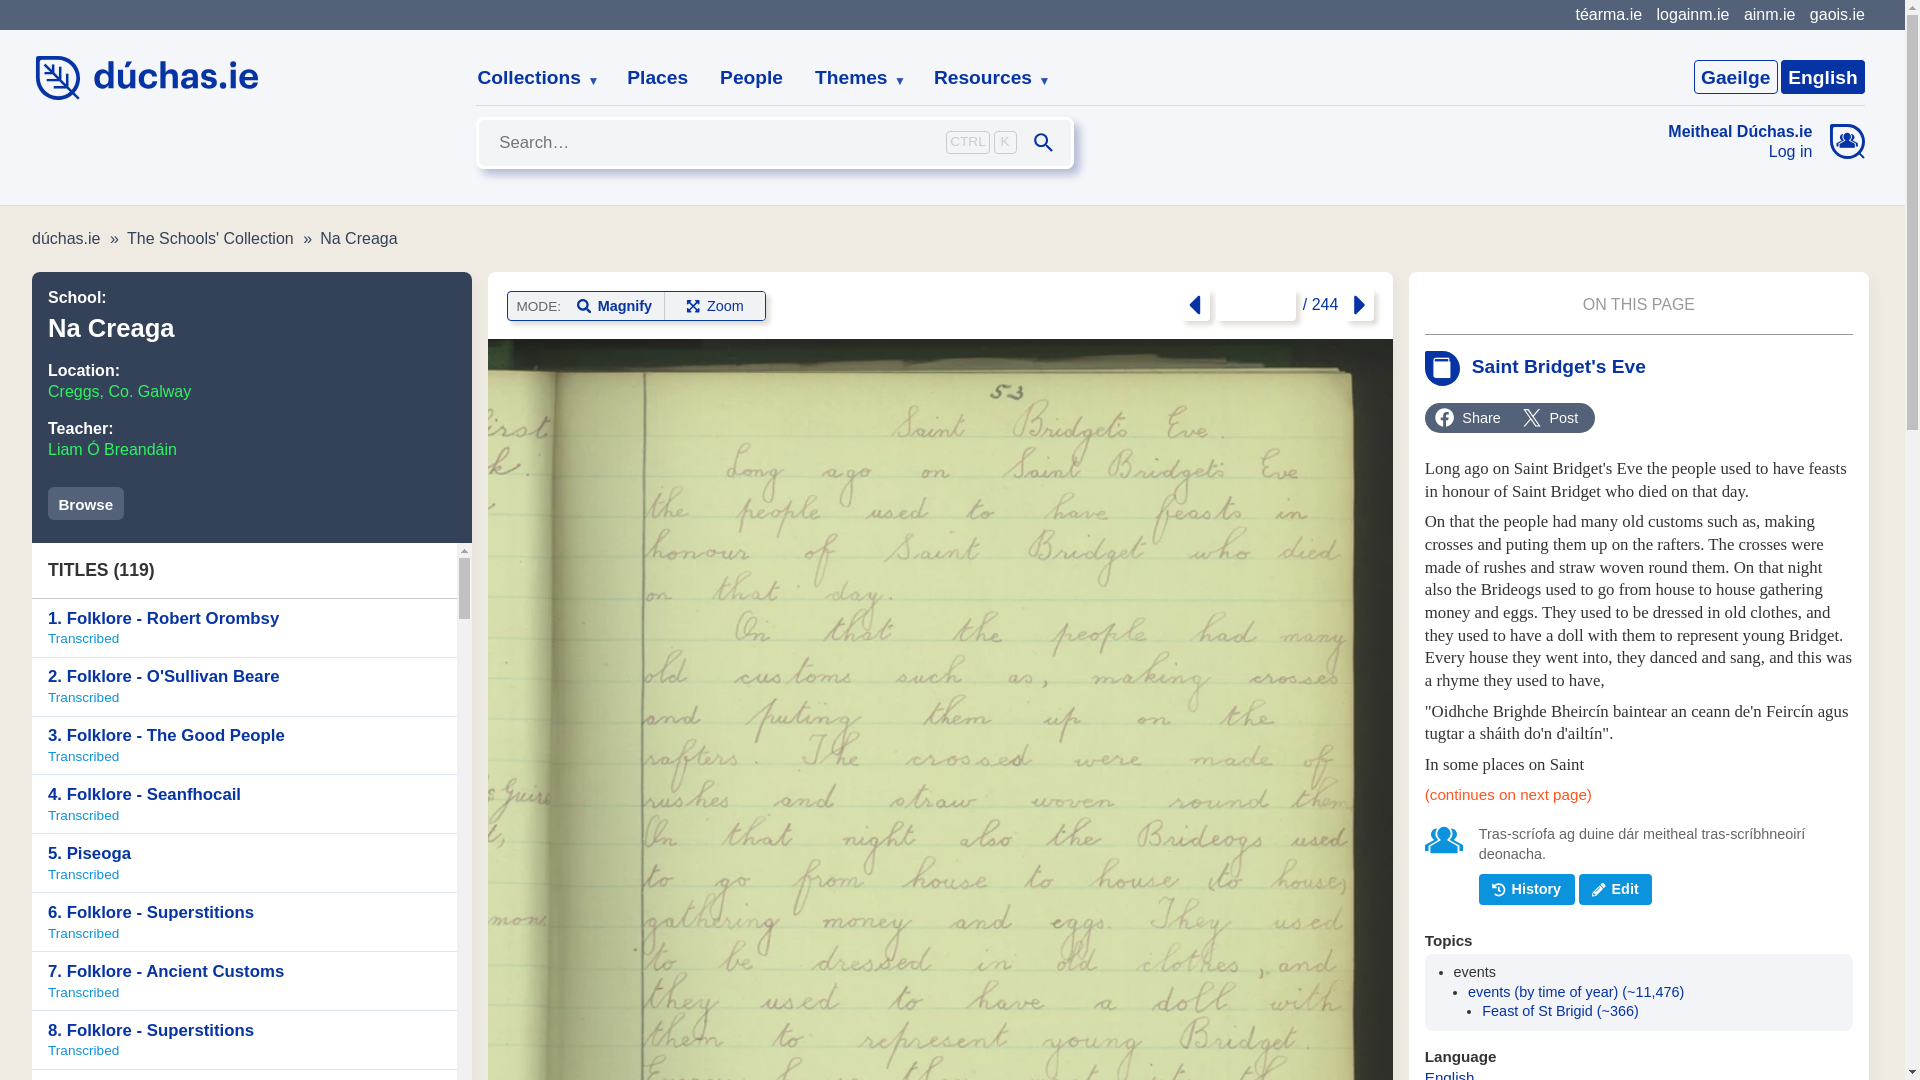  I want to click on Places, so click(244, 687).